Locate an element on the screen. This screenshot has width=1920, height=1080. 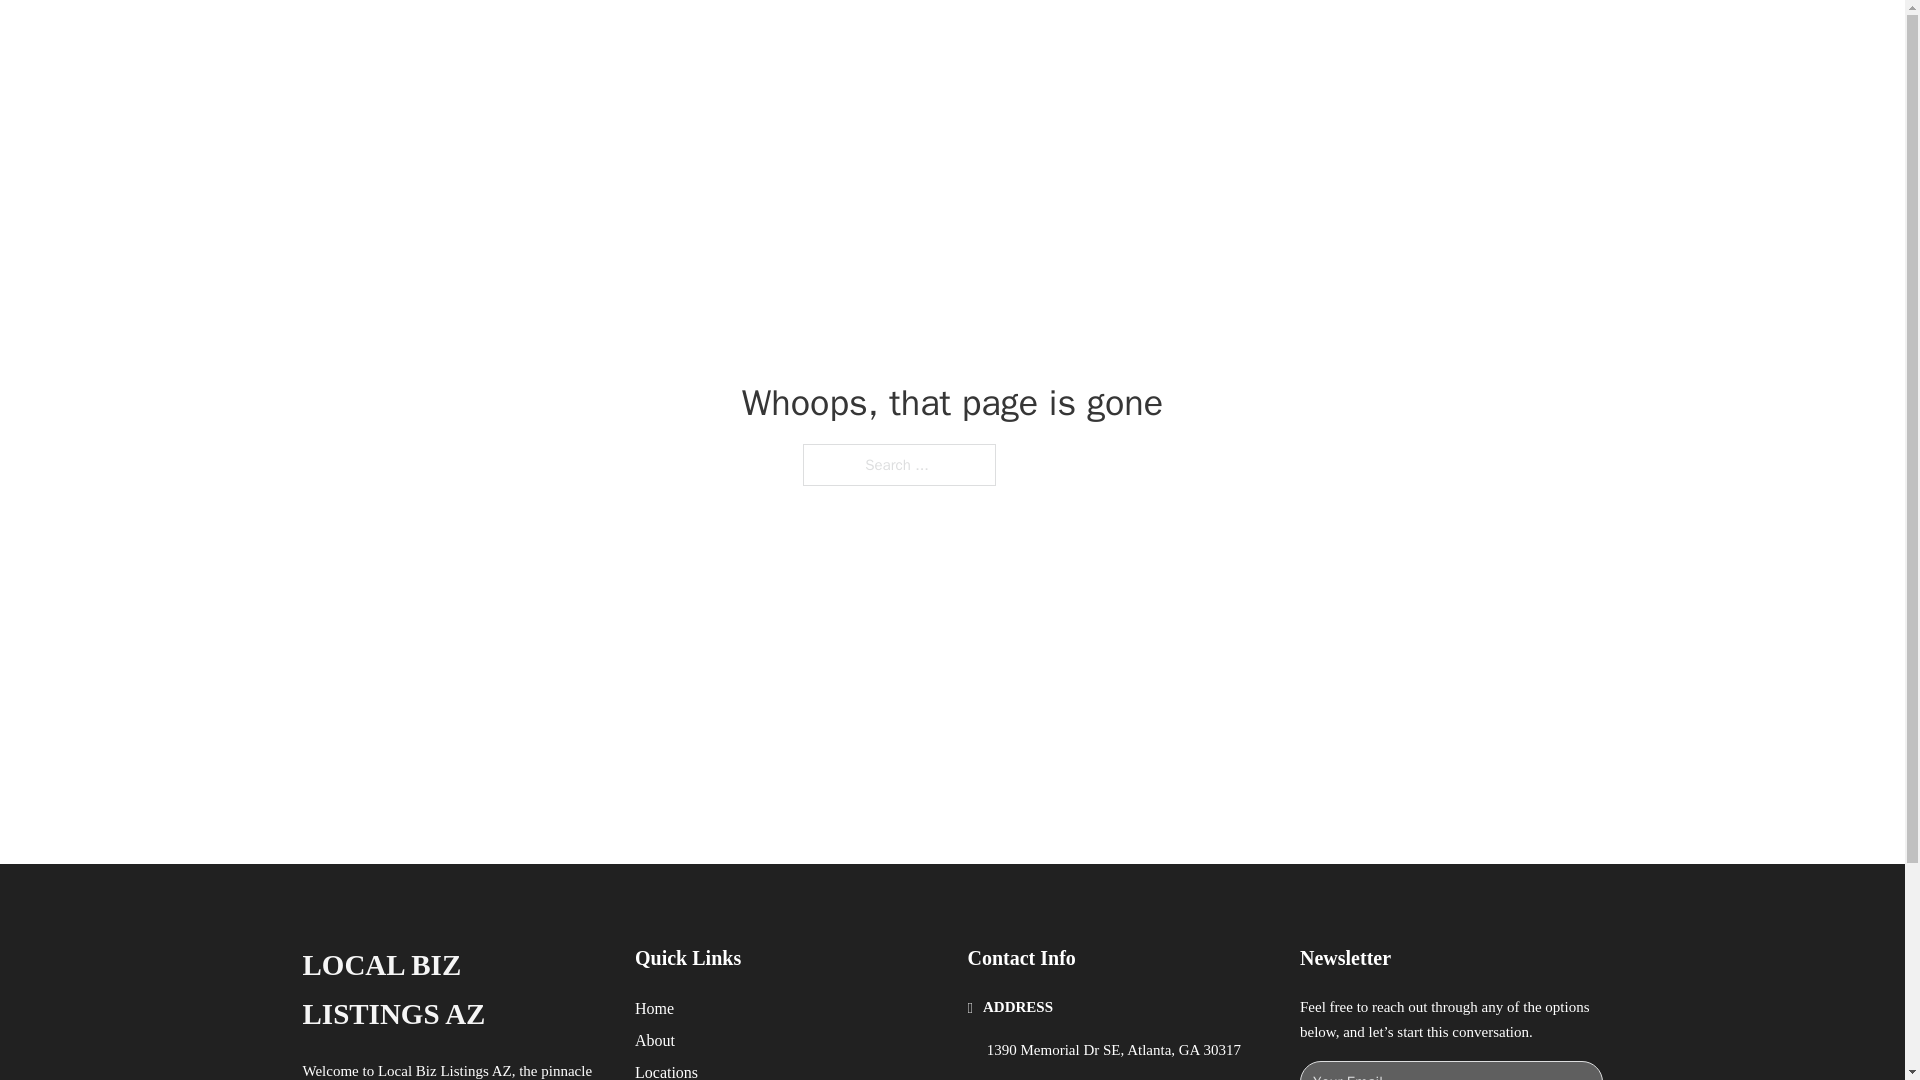
HOME is located at coordinates (1212, 38).